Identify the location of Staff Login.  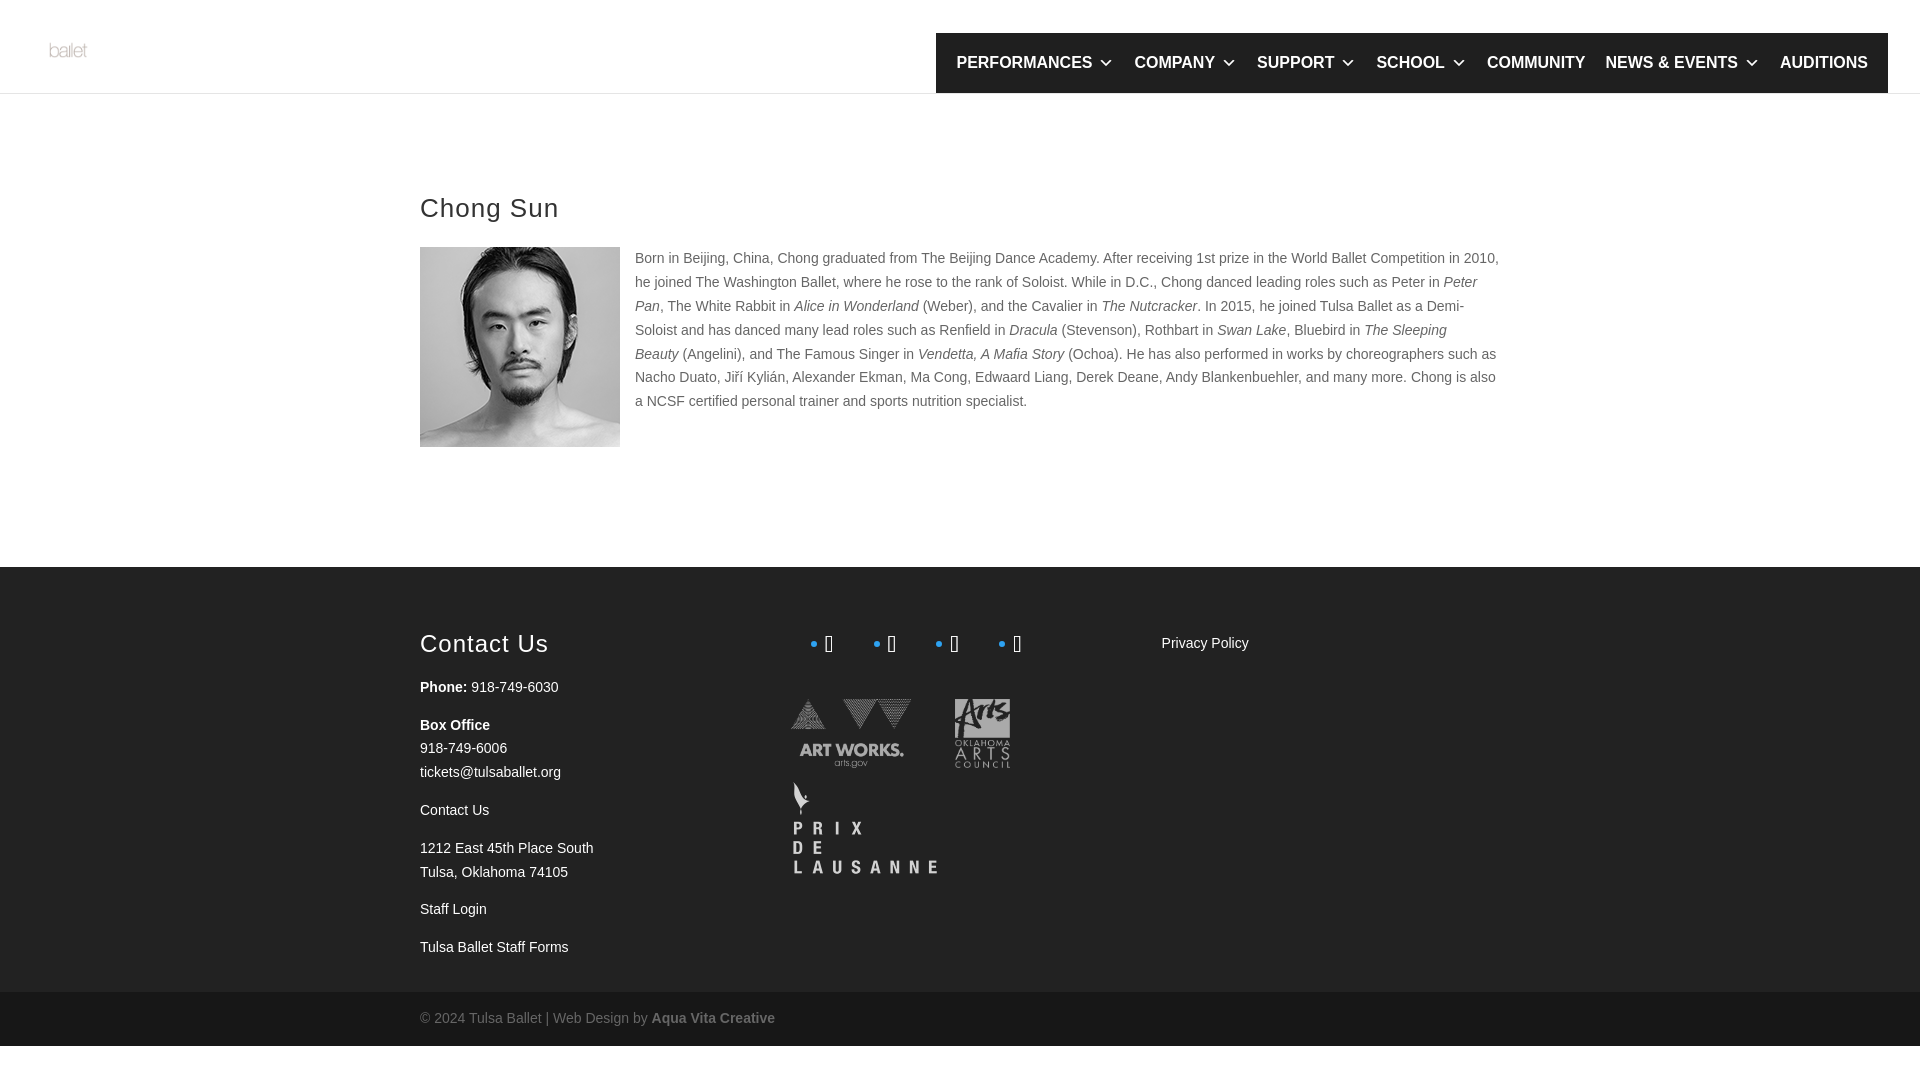
(454, 908).